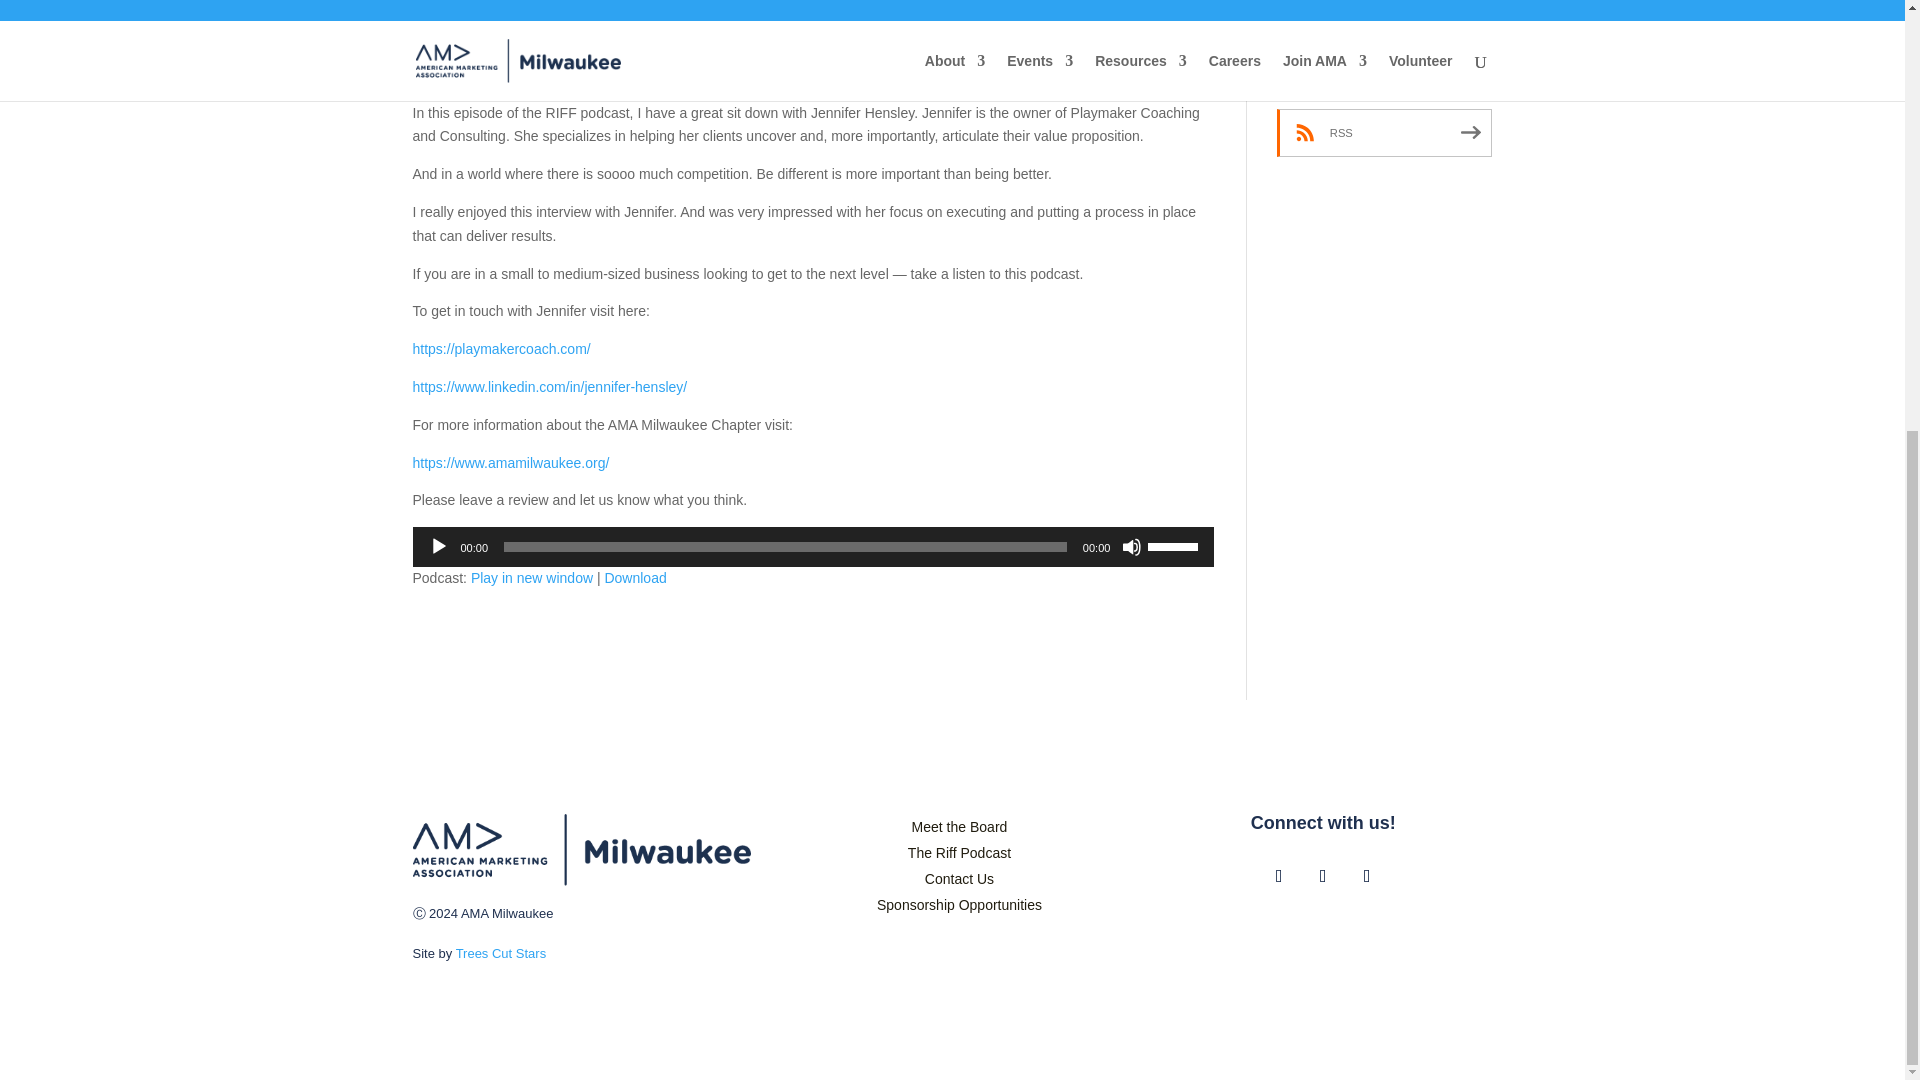  I want to click on Subscribe via RSS, so click(1384, 132).